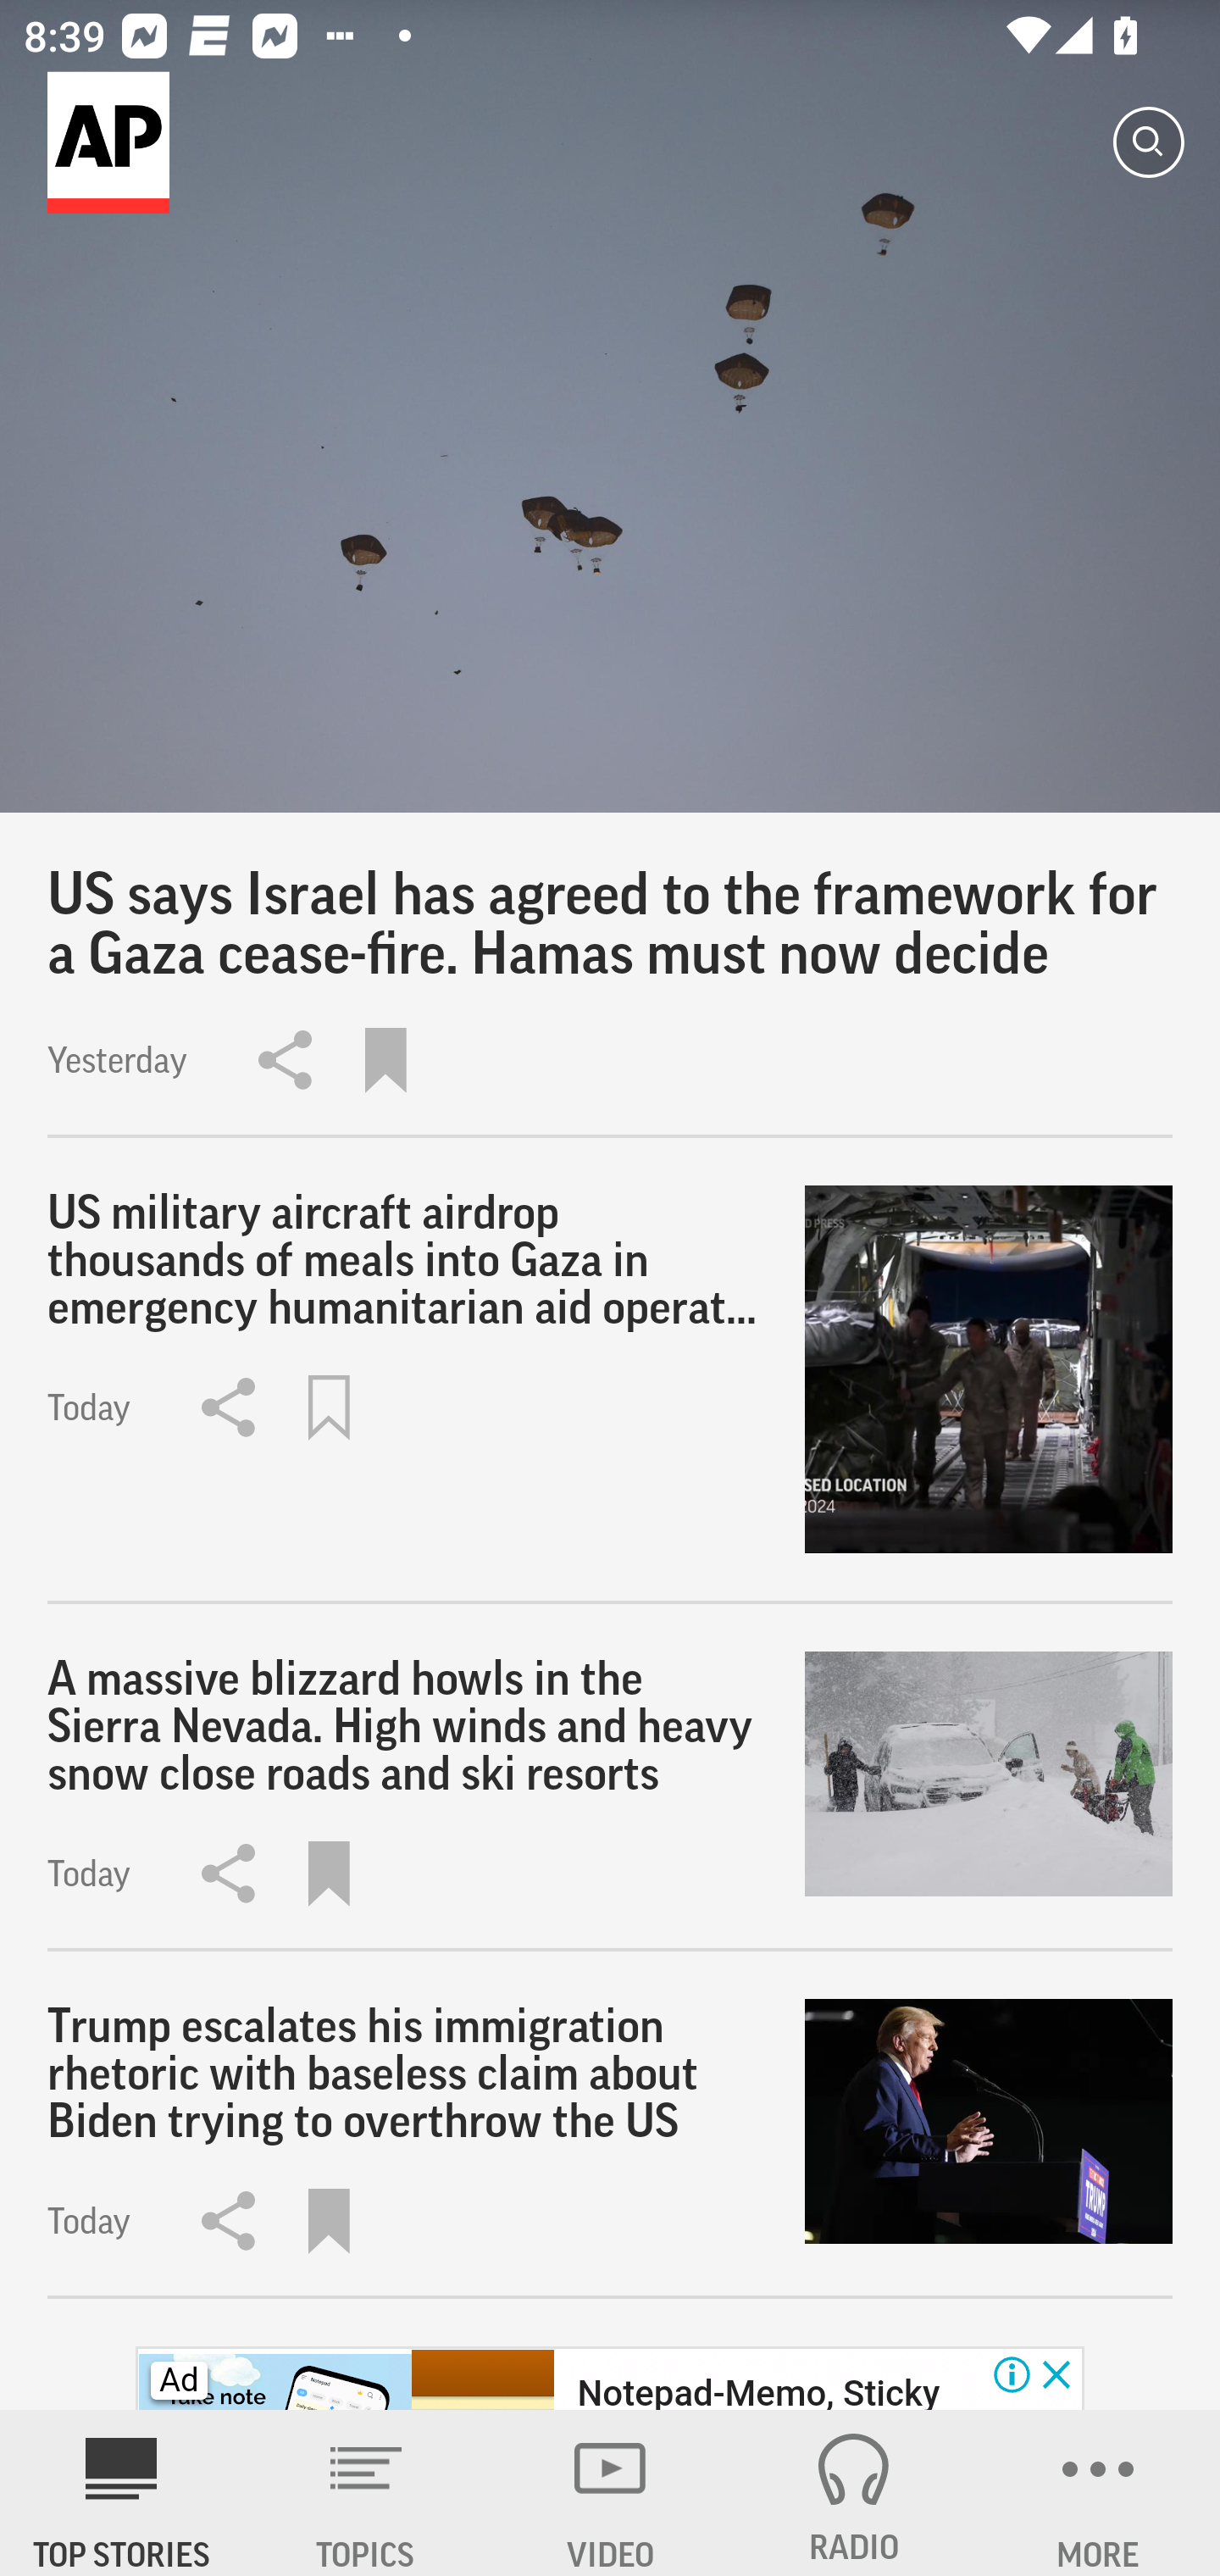  Describe the element at coordinates (1010, 2483) in the screenshot. I see `Install` at that location.